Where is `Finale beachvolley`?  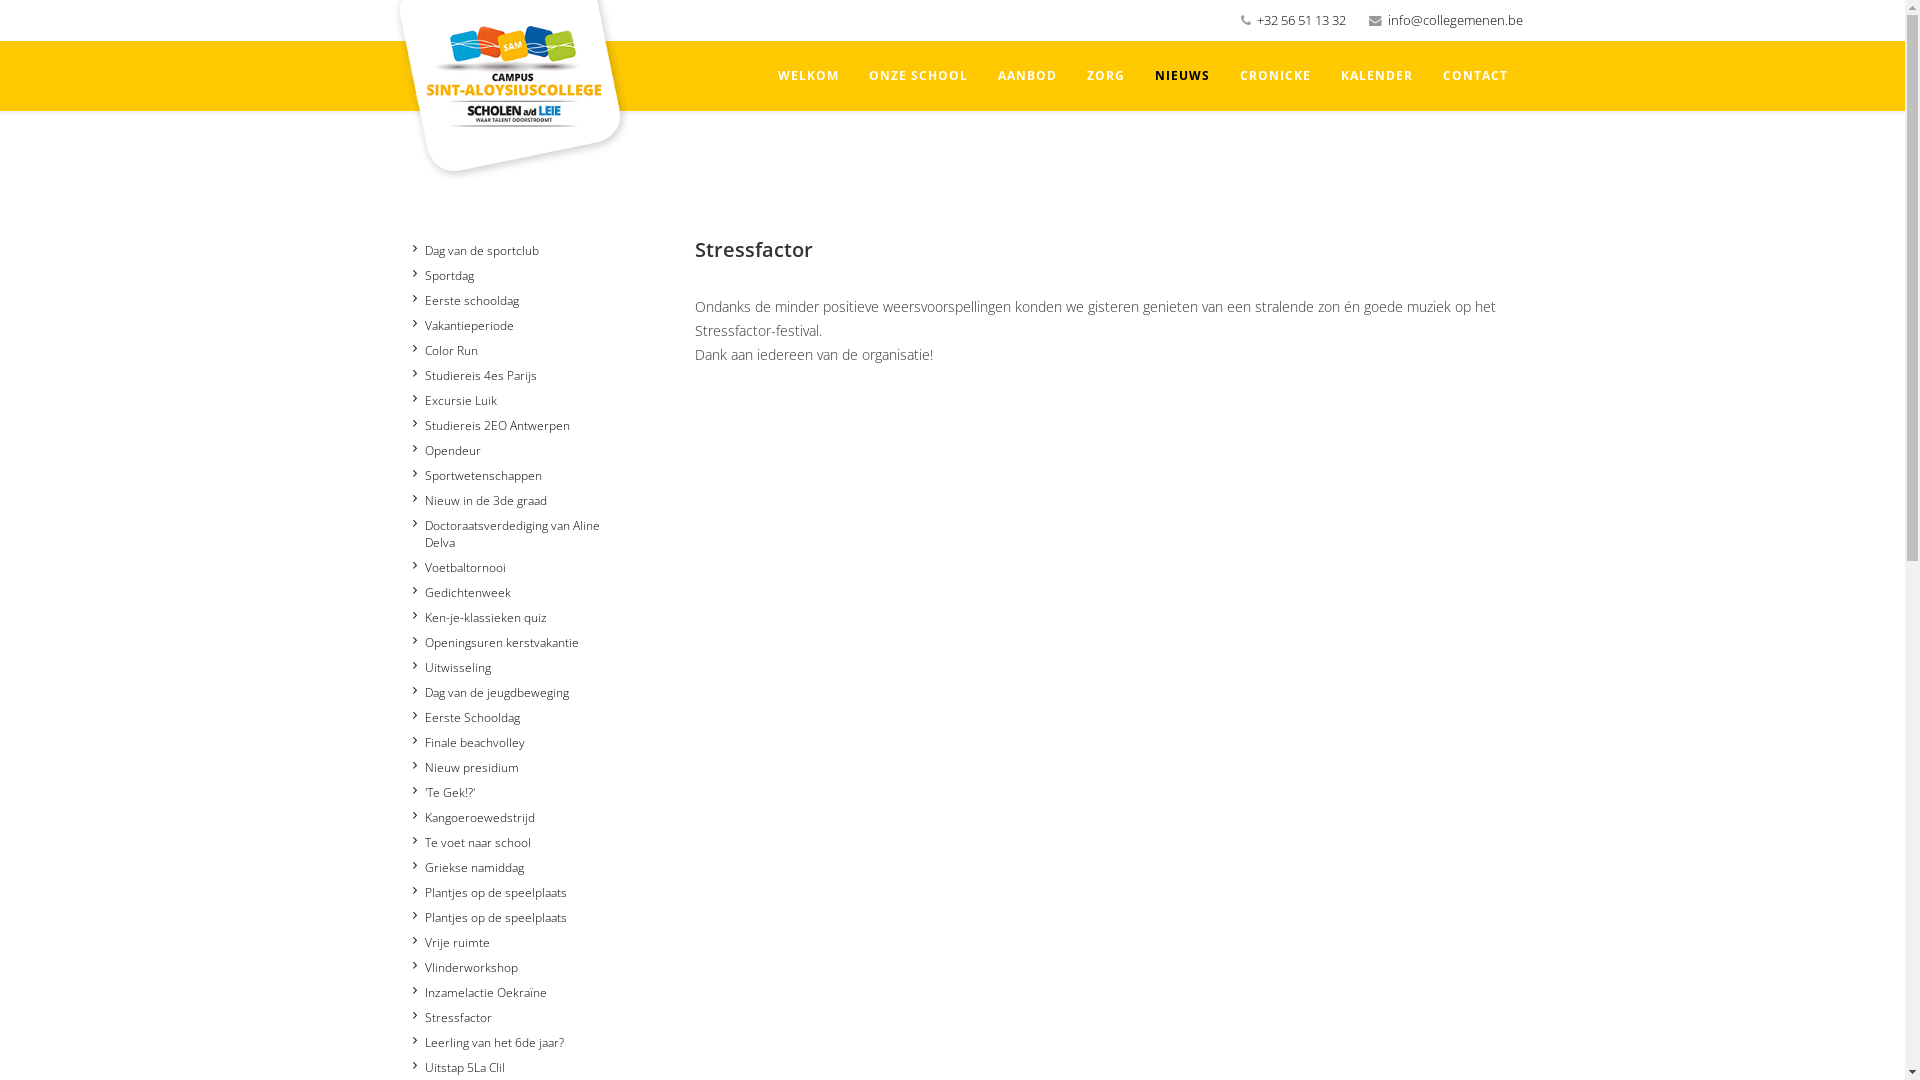 Finale beachvolley is located at coordinates (468, 742).